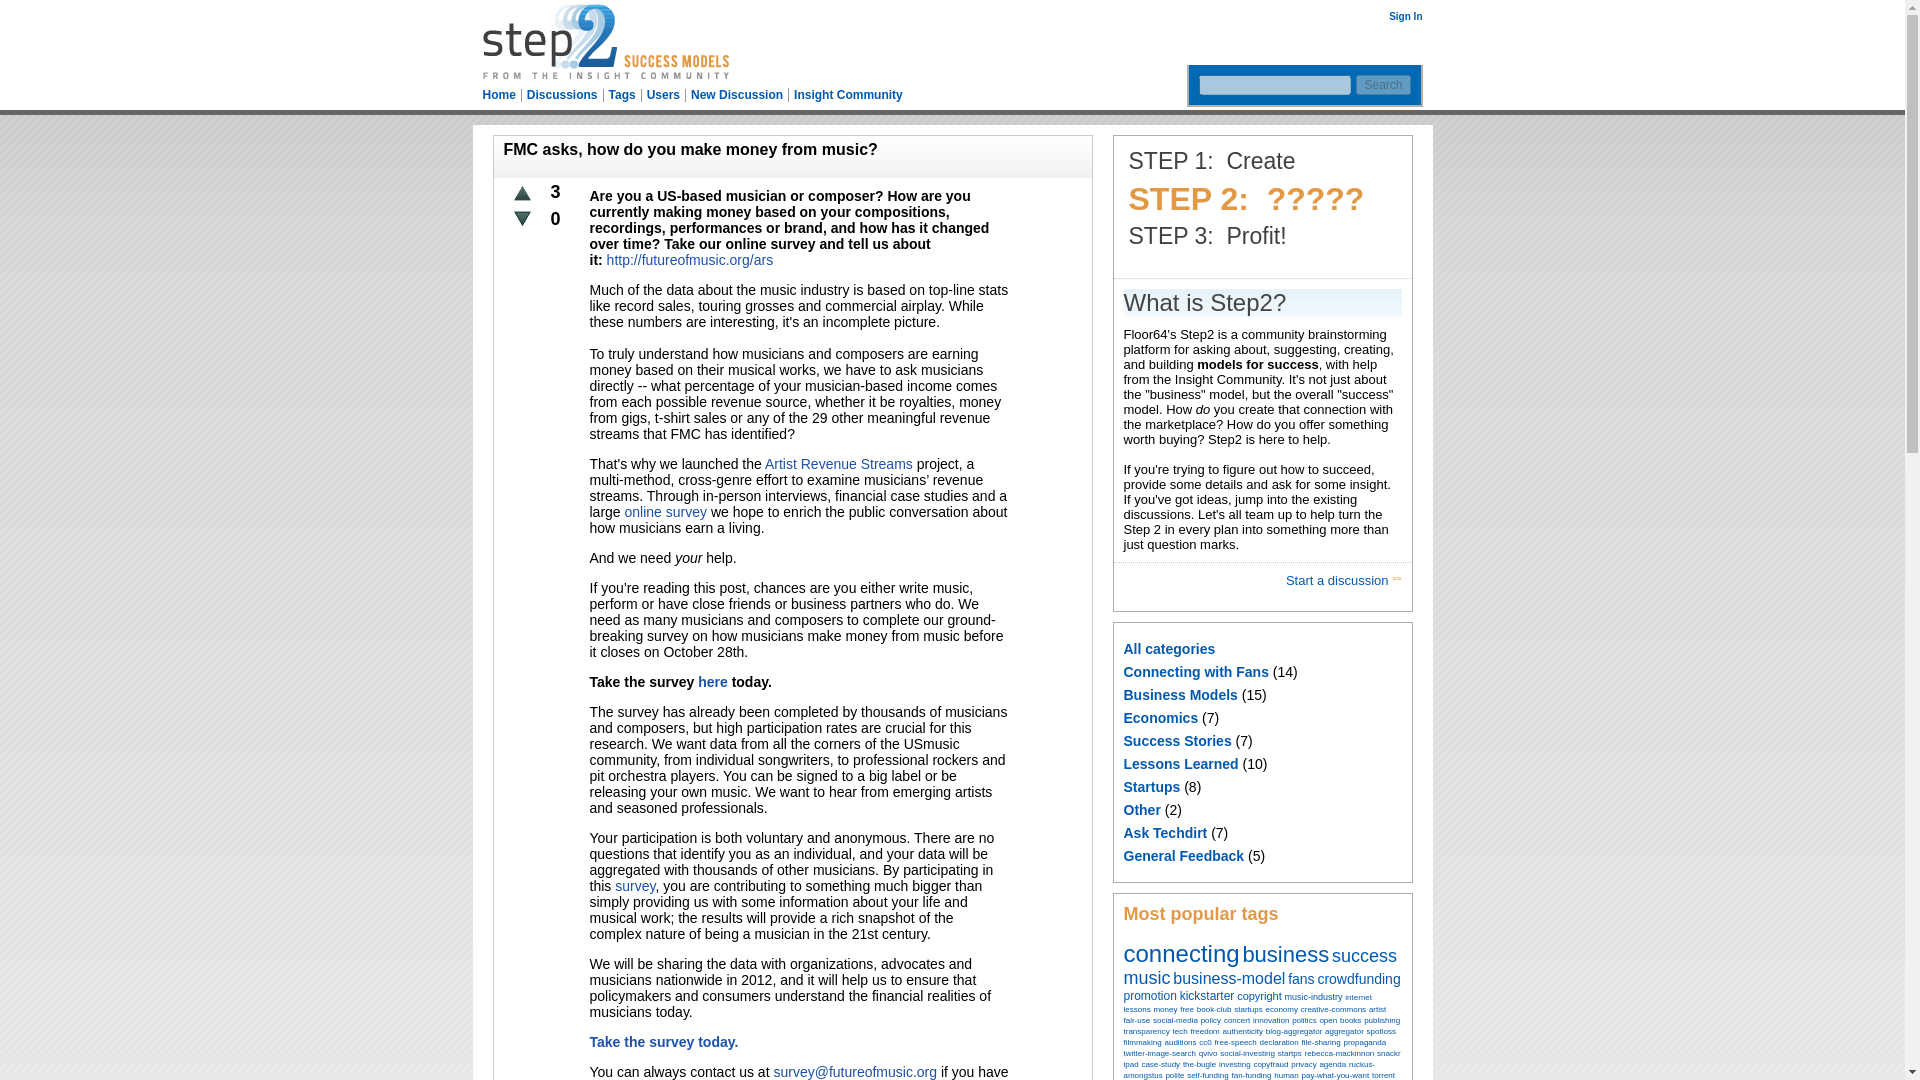  Describe the element at coordinates (522, 192) in the screenshot. I see `Click to vote up` at that location.